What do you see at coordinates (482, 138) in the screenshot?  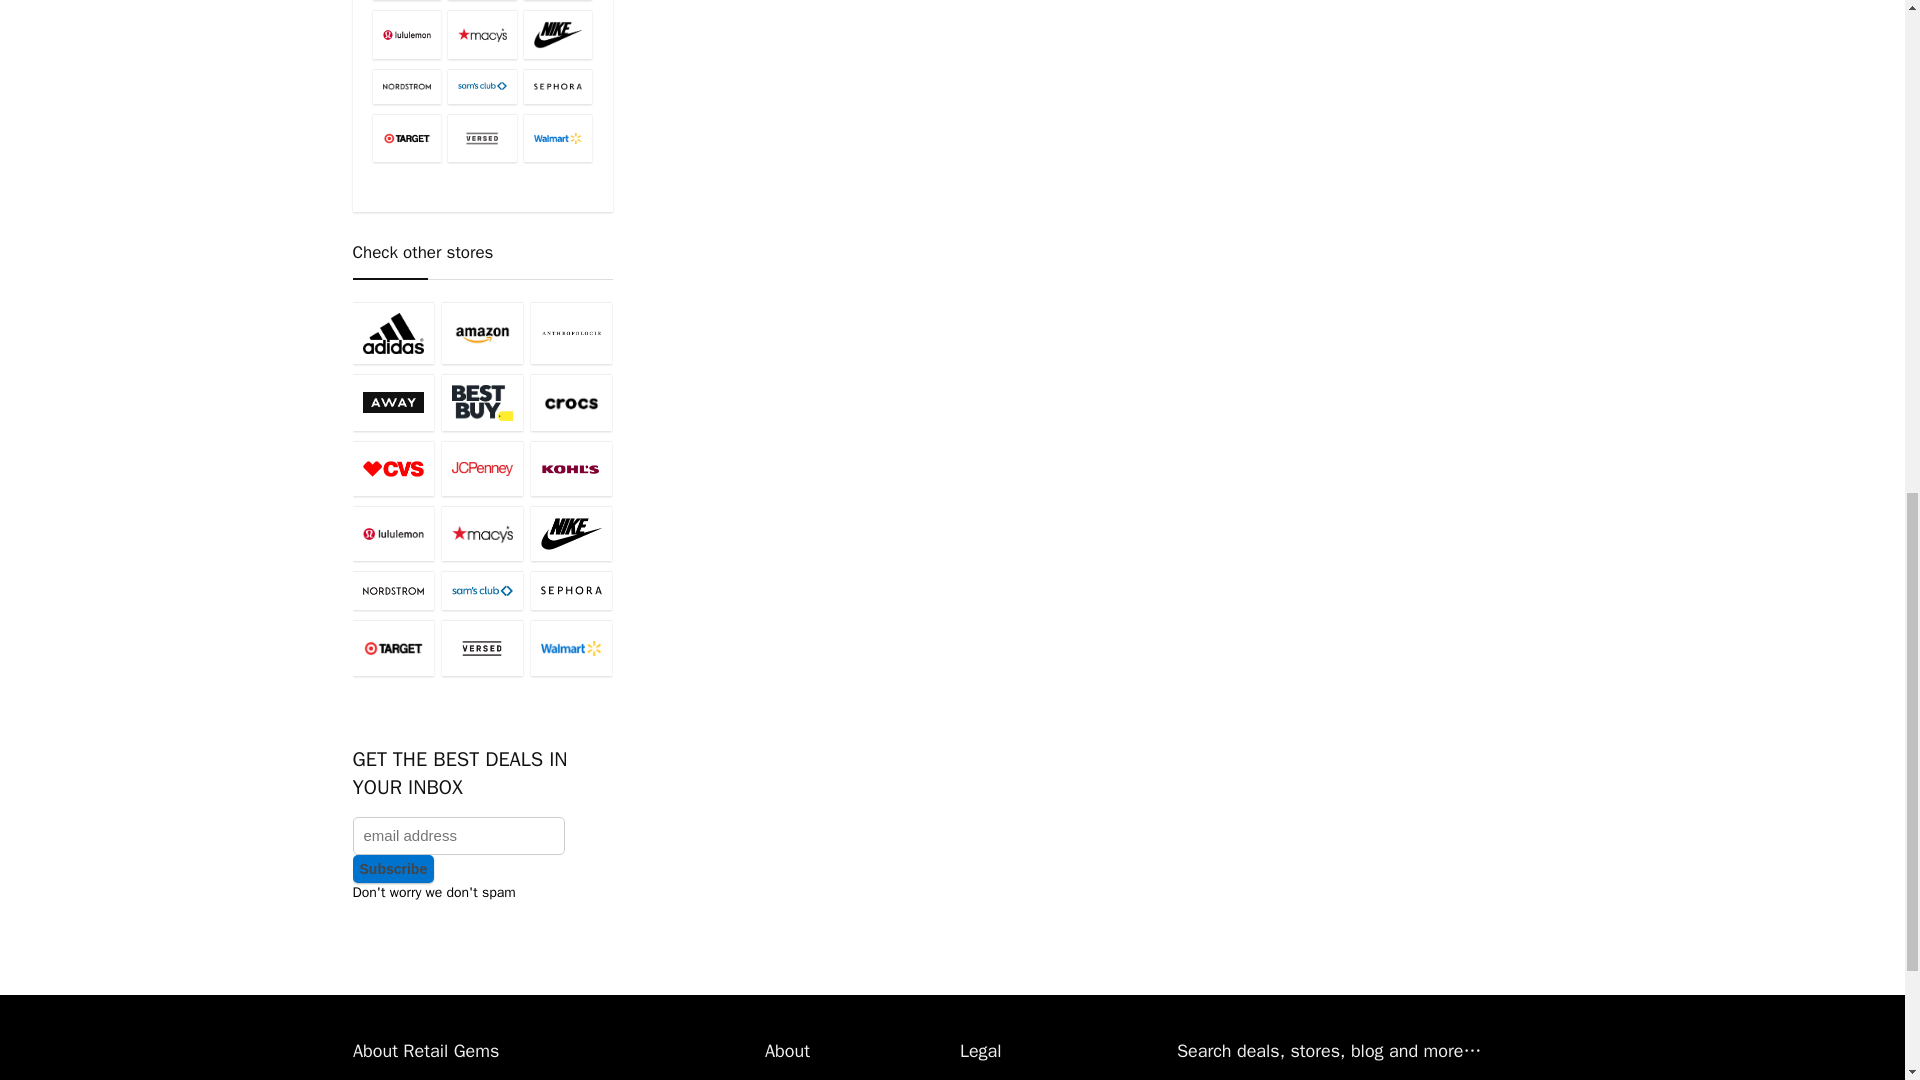 I see `View all post filed under Versed` at bounding box center [482, 138].